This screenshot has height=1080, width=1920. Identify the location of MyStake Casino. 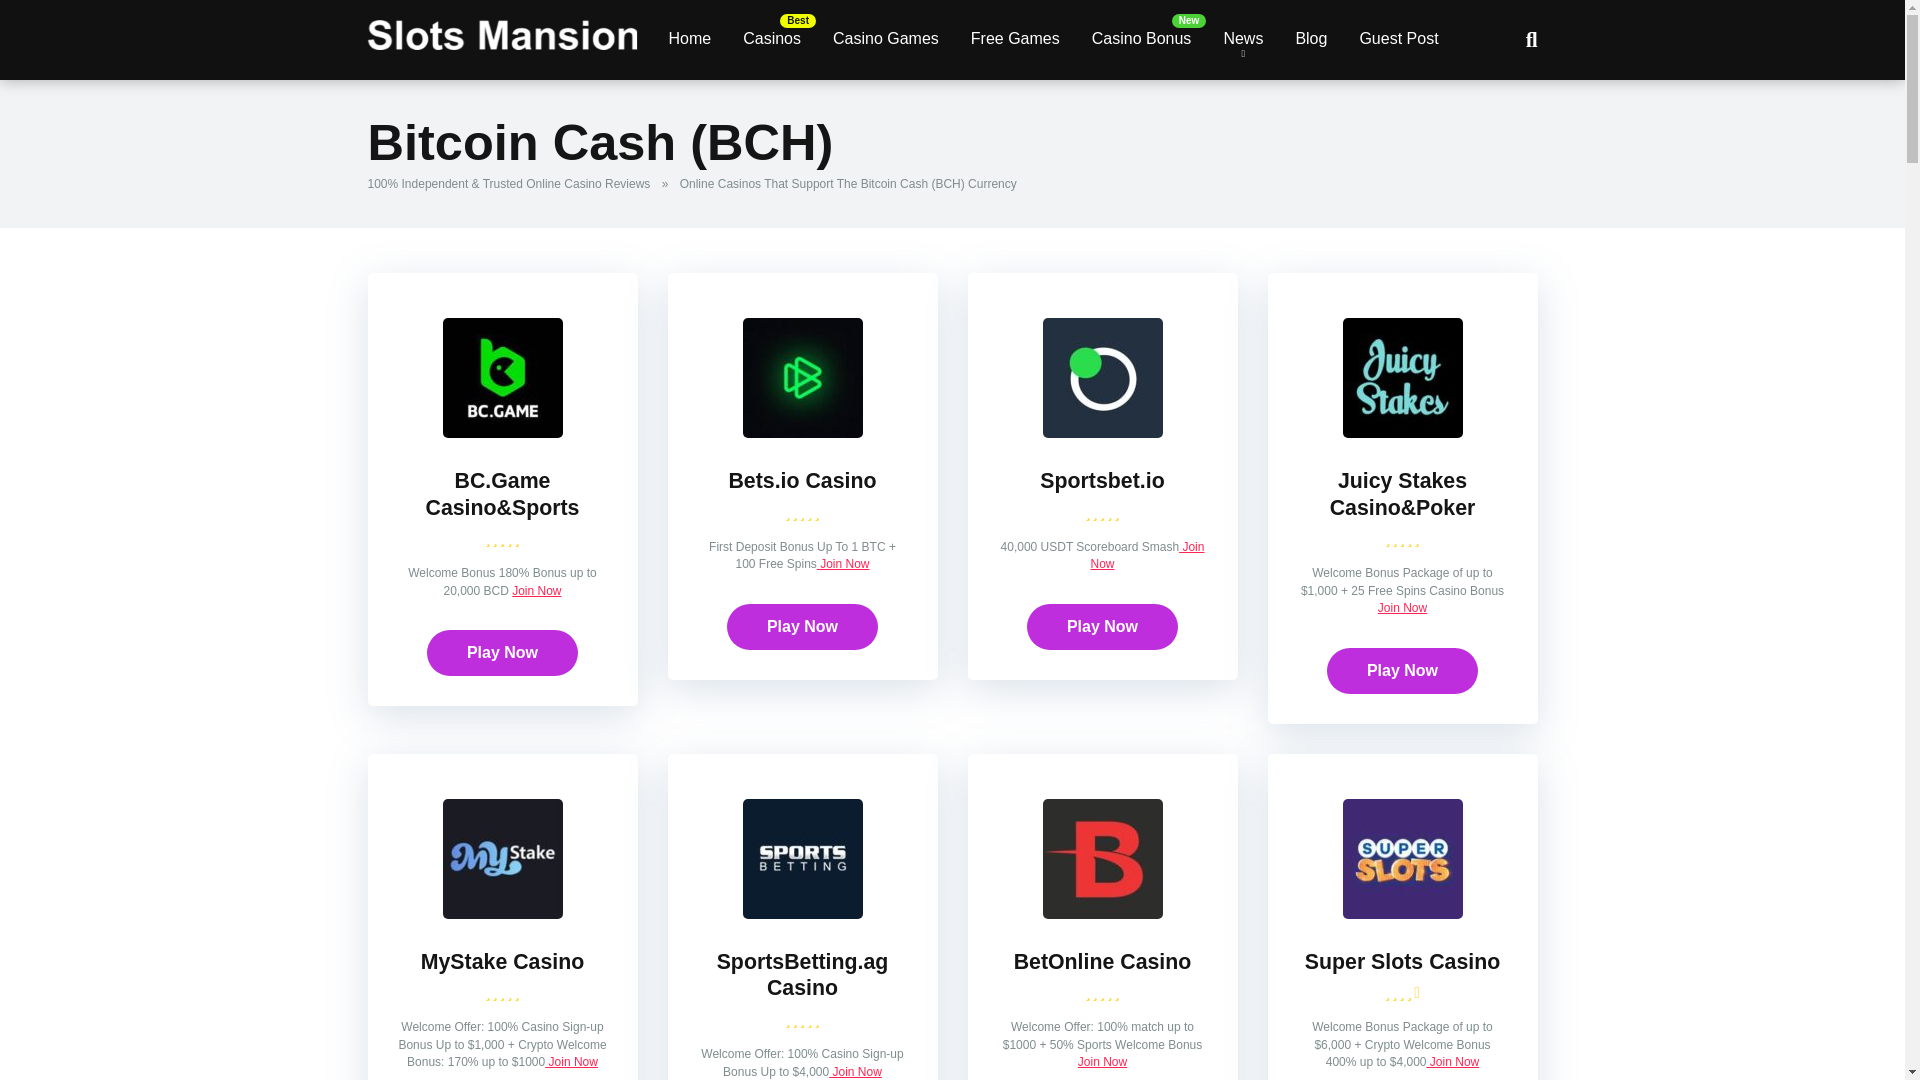
(502, 914).